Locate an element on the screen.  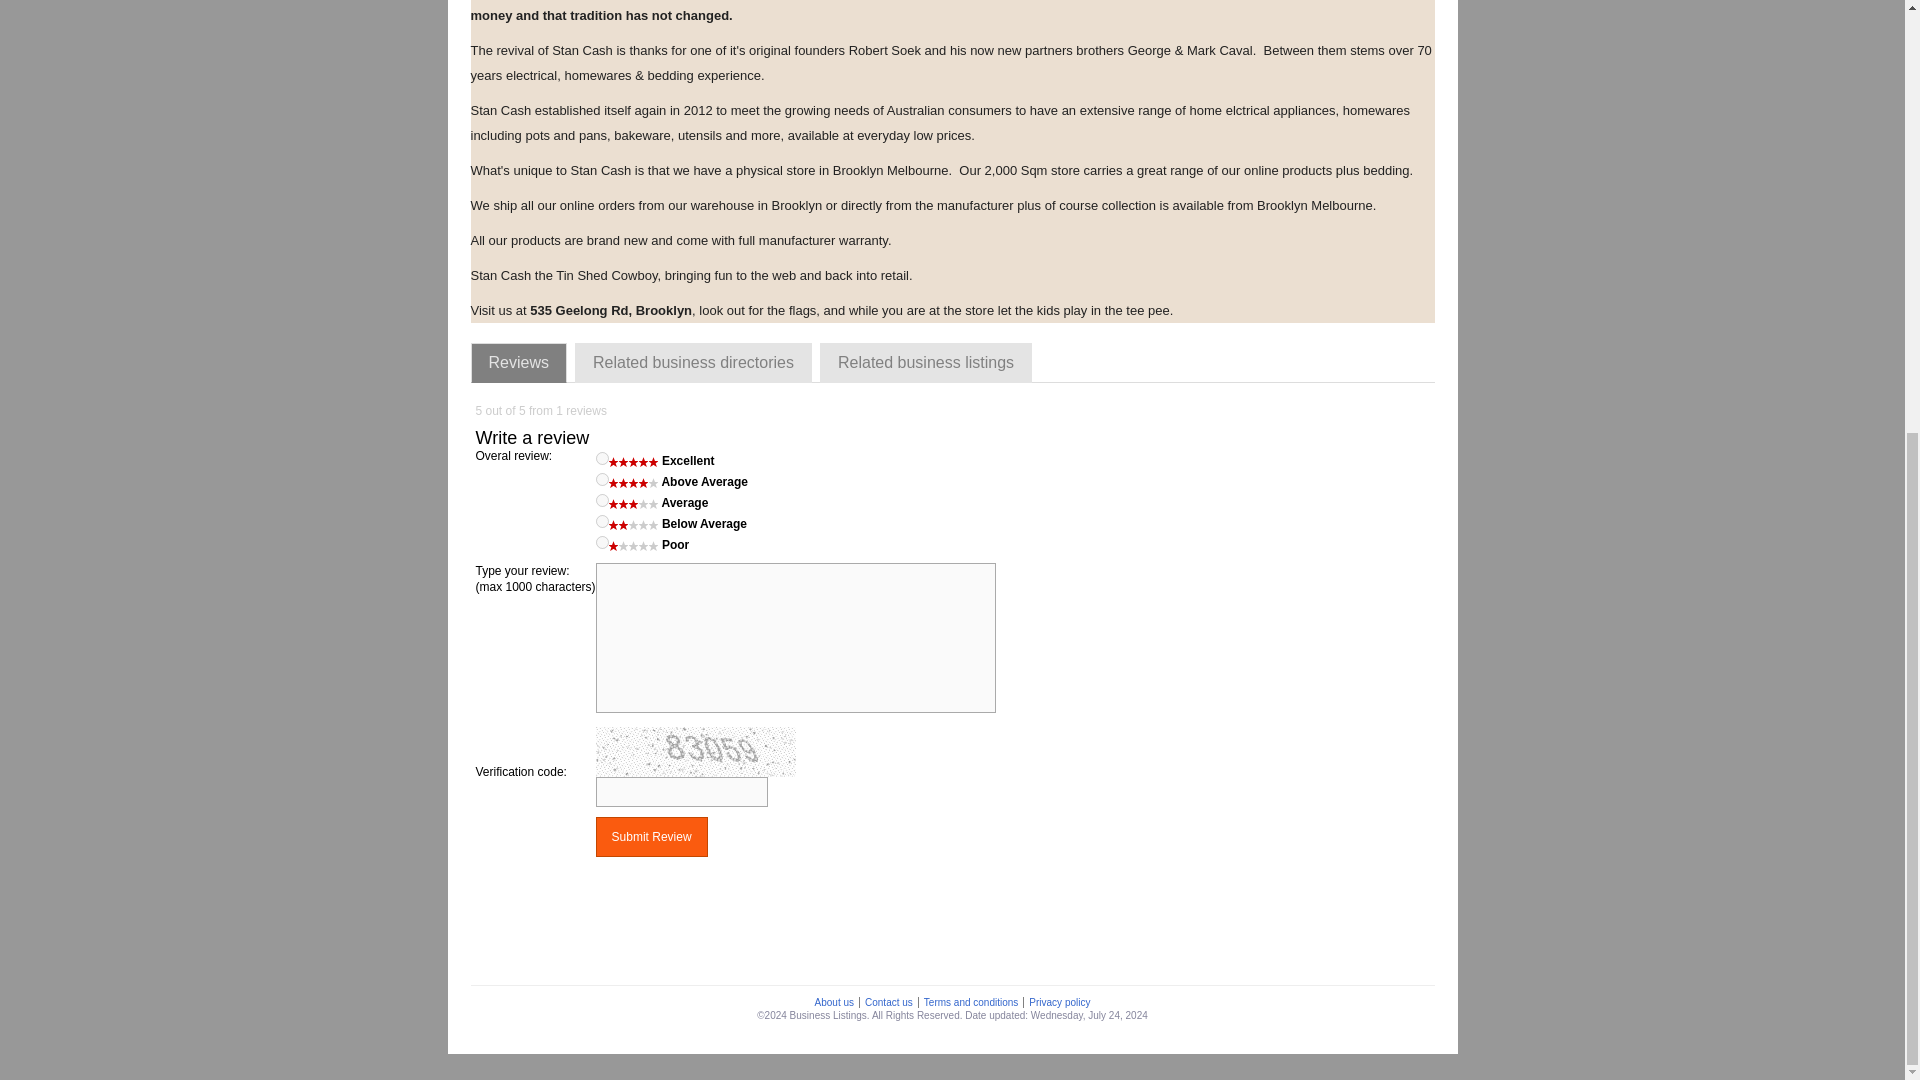
Submit Review is located at coordinates (652, 836).